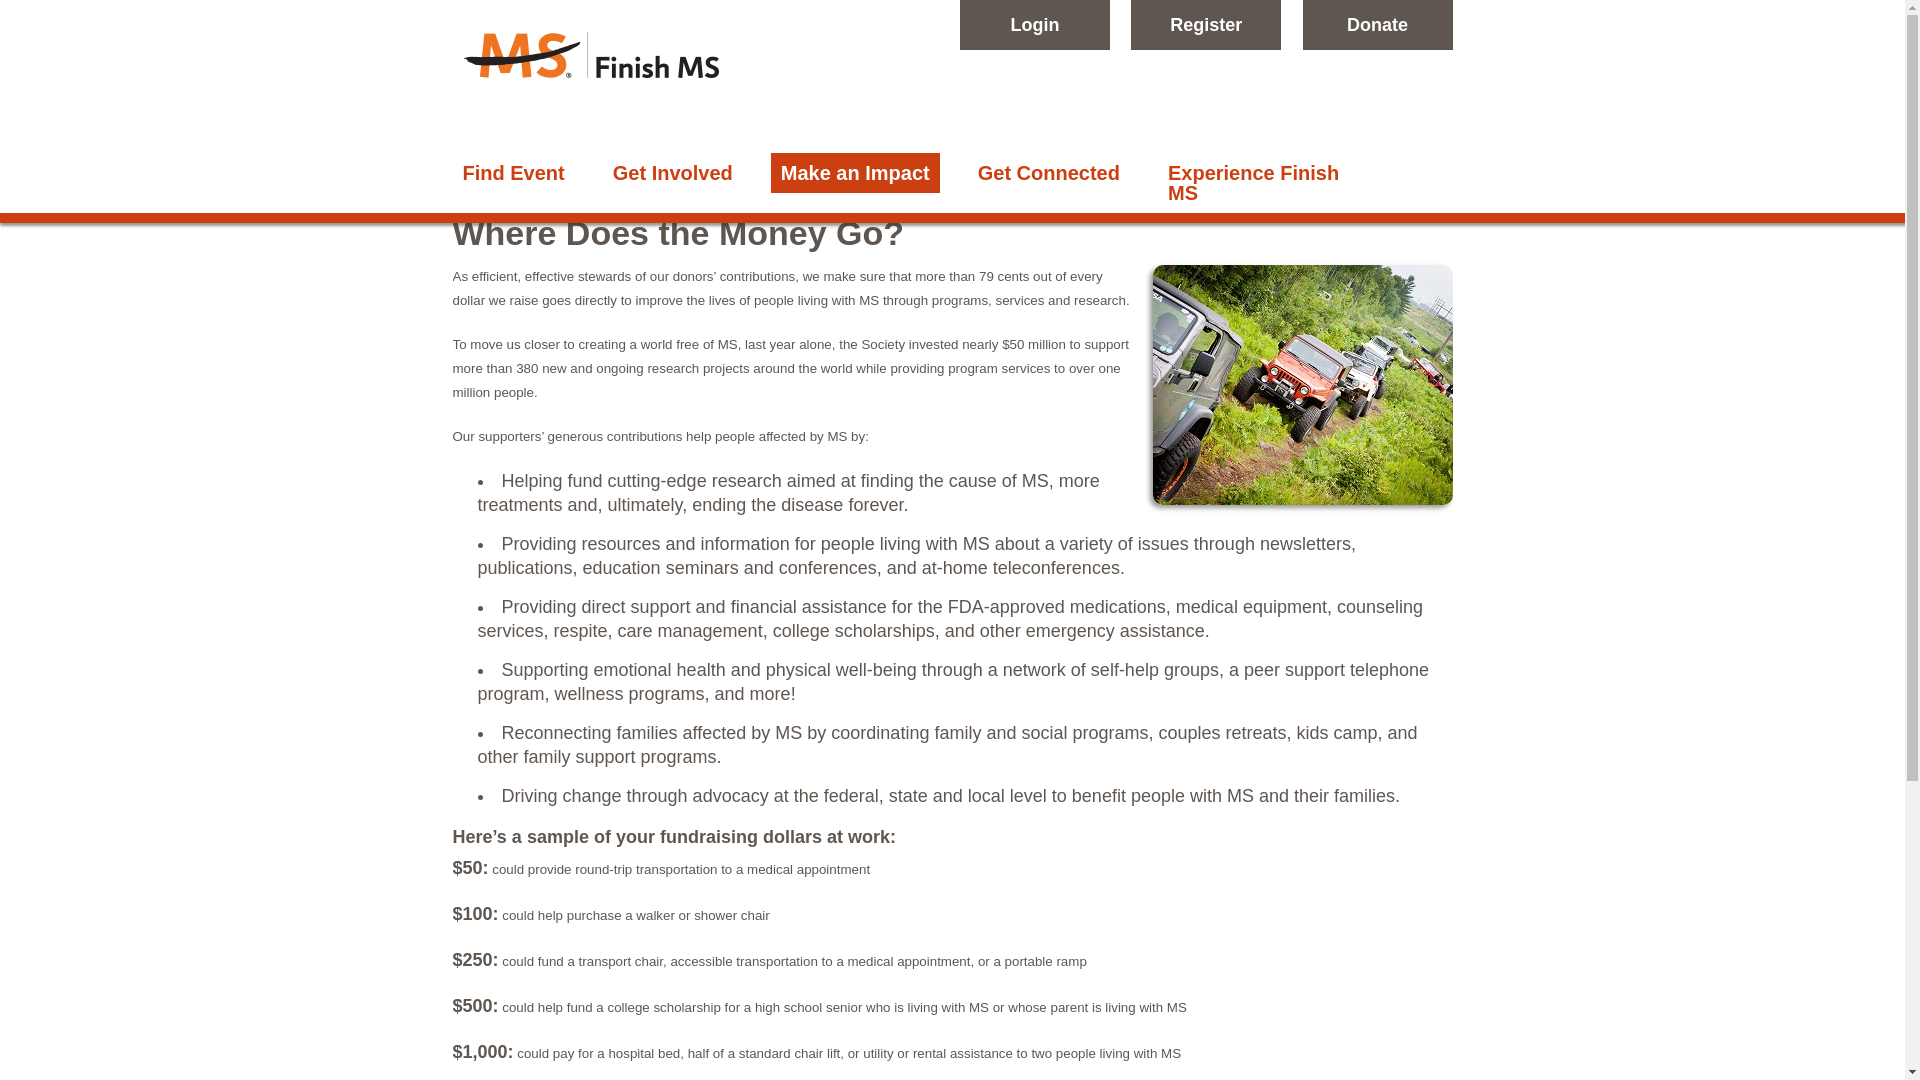  Describe the element at coordinates (590, 104) in the screenshot. I see `Finish MS Landing Page` at that location.